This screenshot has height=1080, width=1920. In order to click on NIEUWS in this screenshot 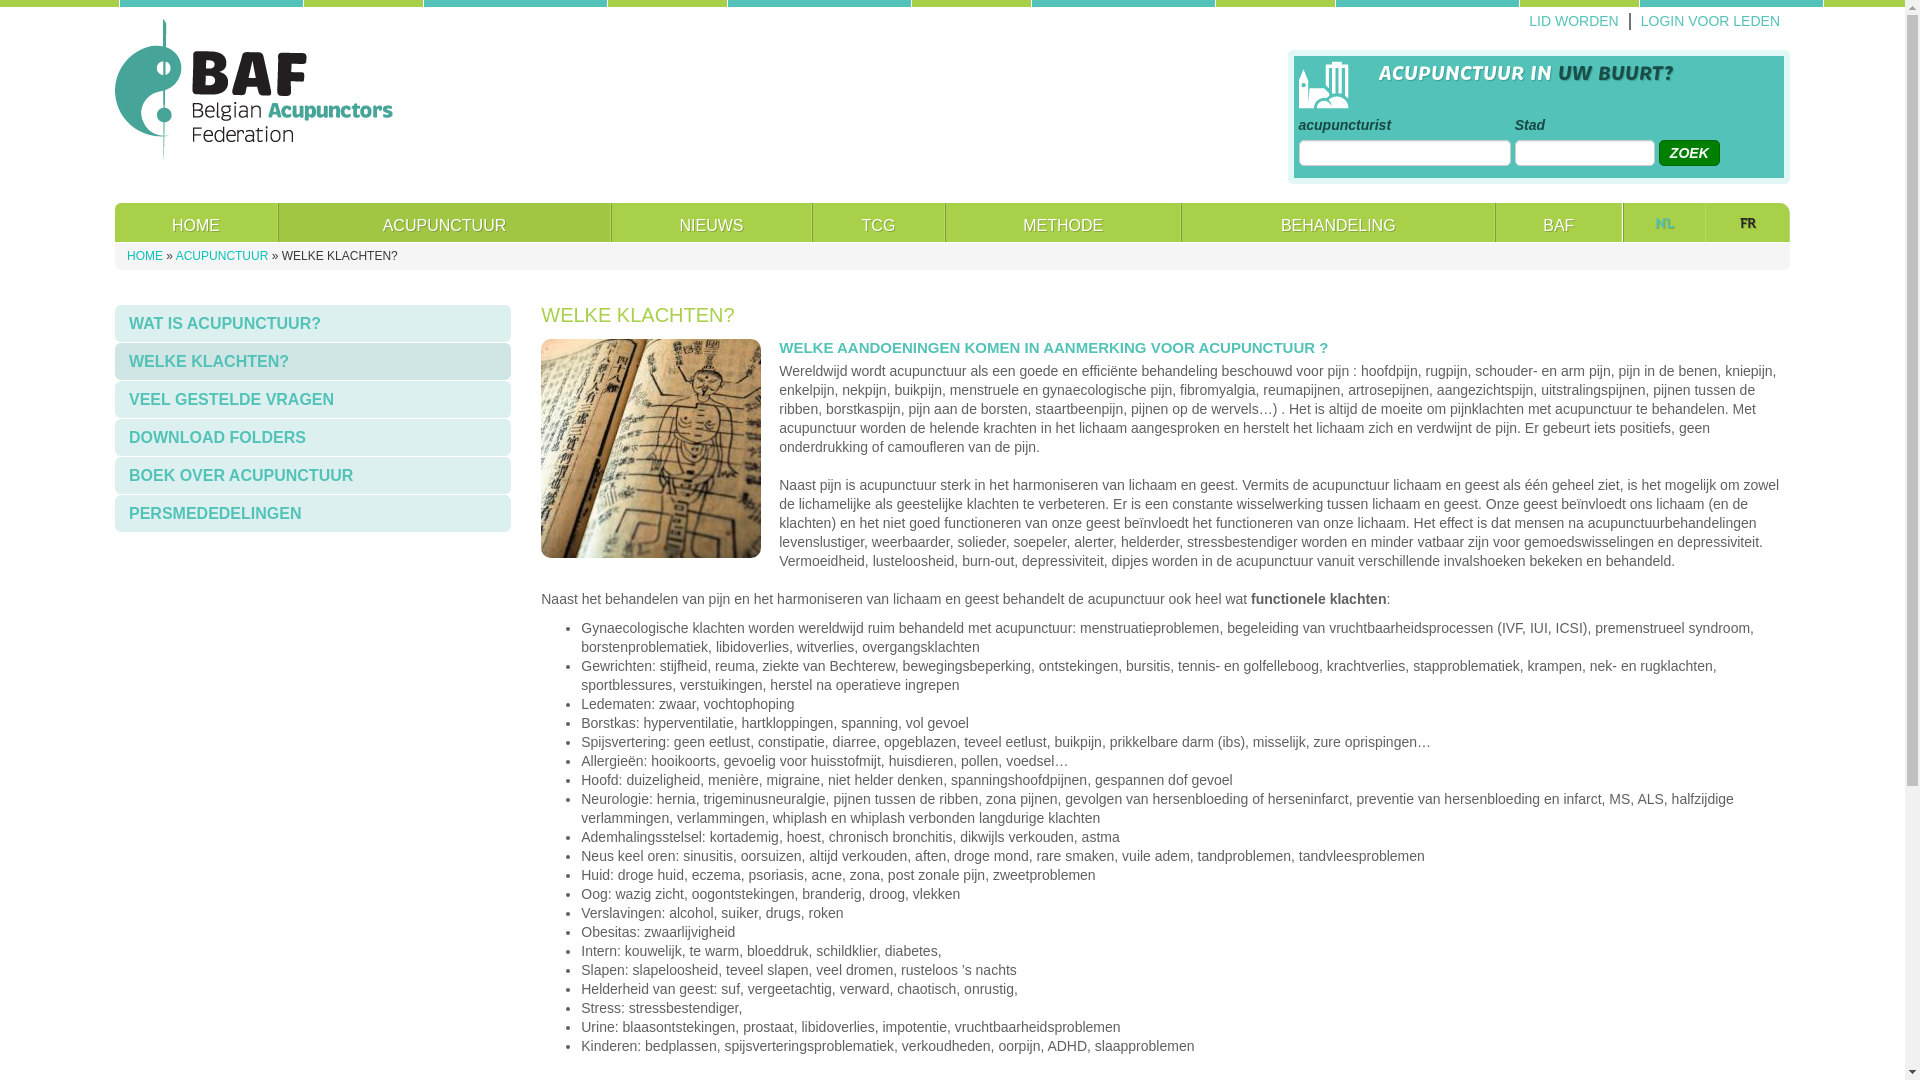, I will do `click(712, 222)`.